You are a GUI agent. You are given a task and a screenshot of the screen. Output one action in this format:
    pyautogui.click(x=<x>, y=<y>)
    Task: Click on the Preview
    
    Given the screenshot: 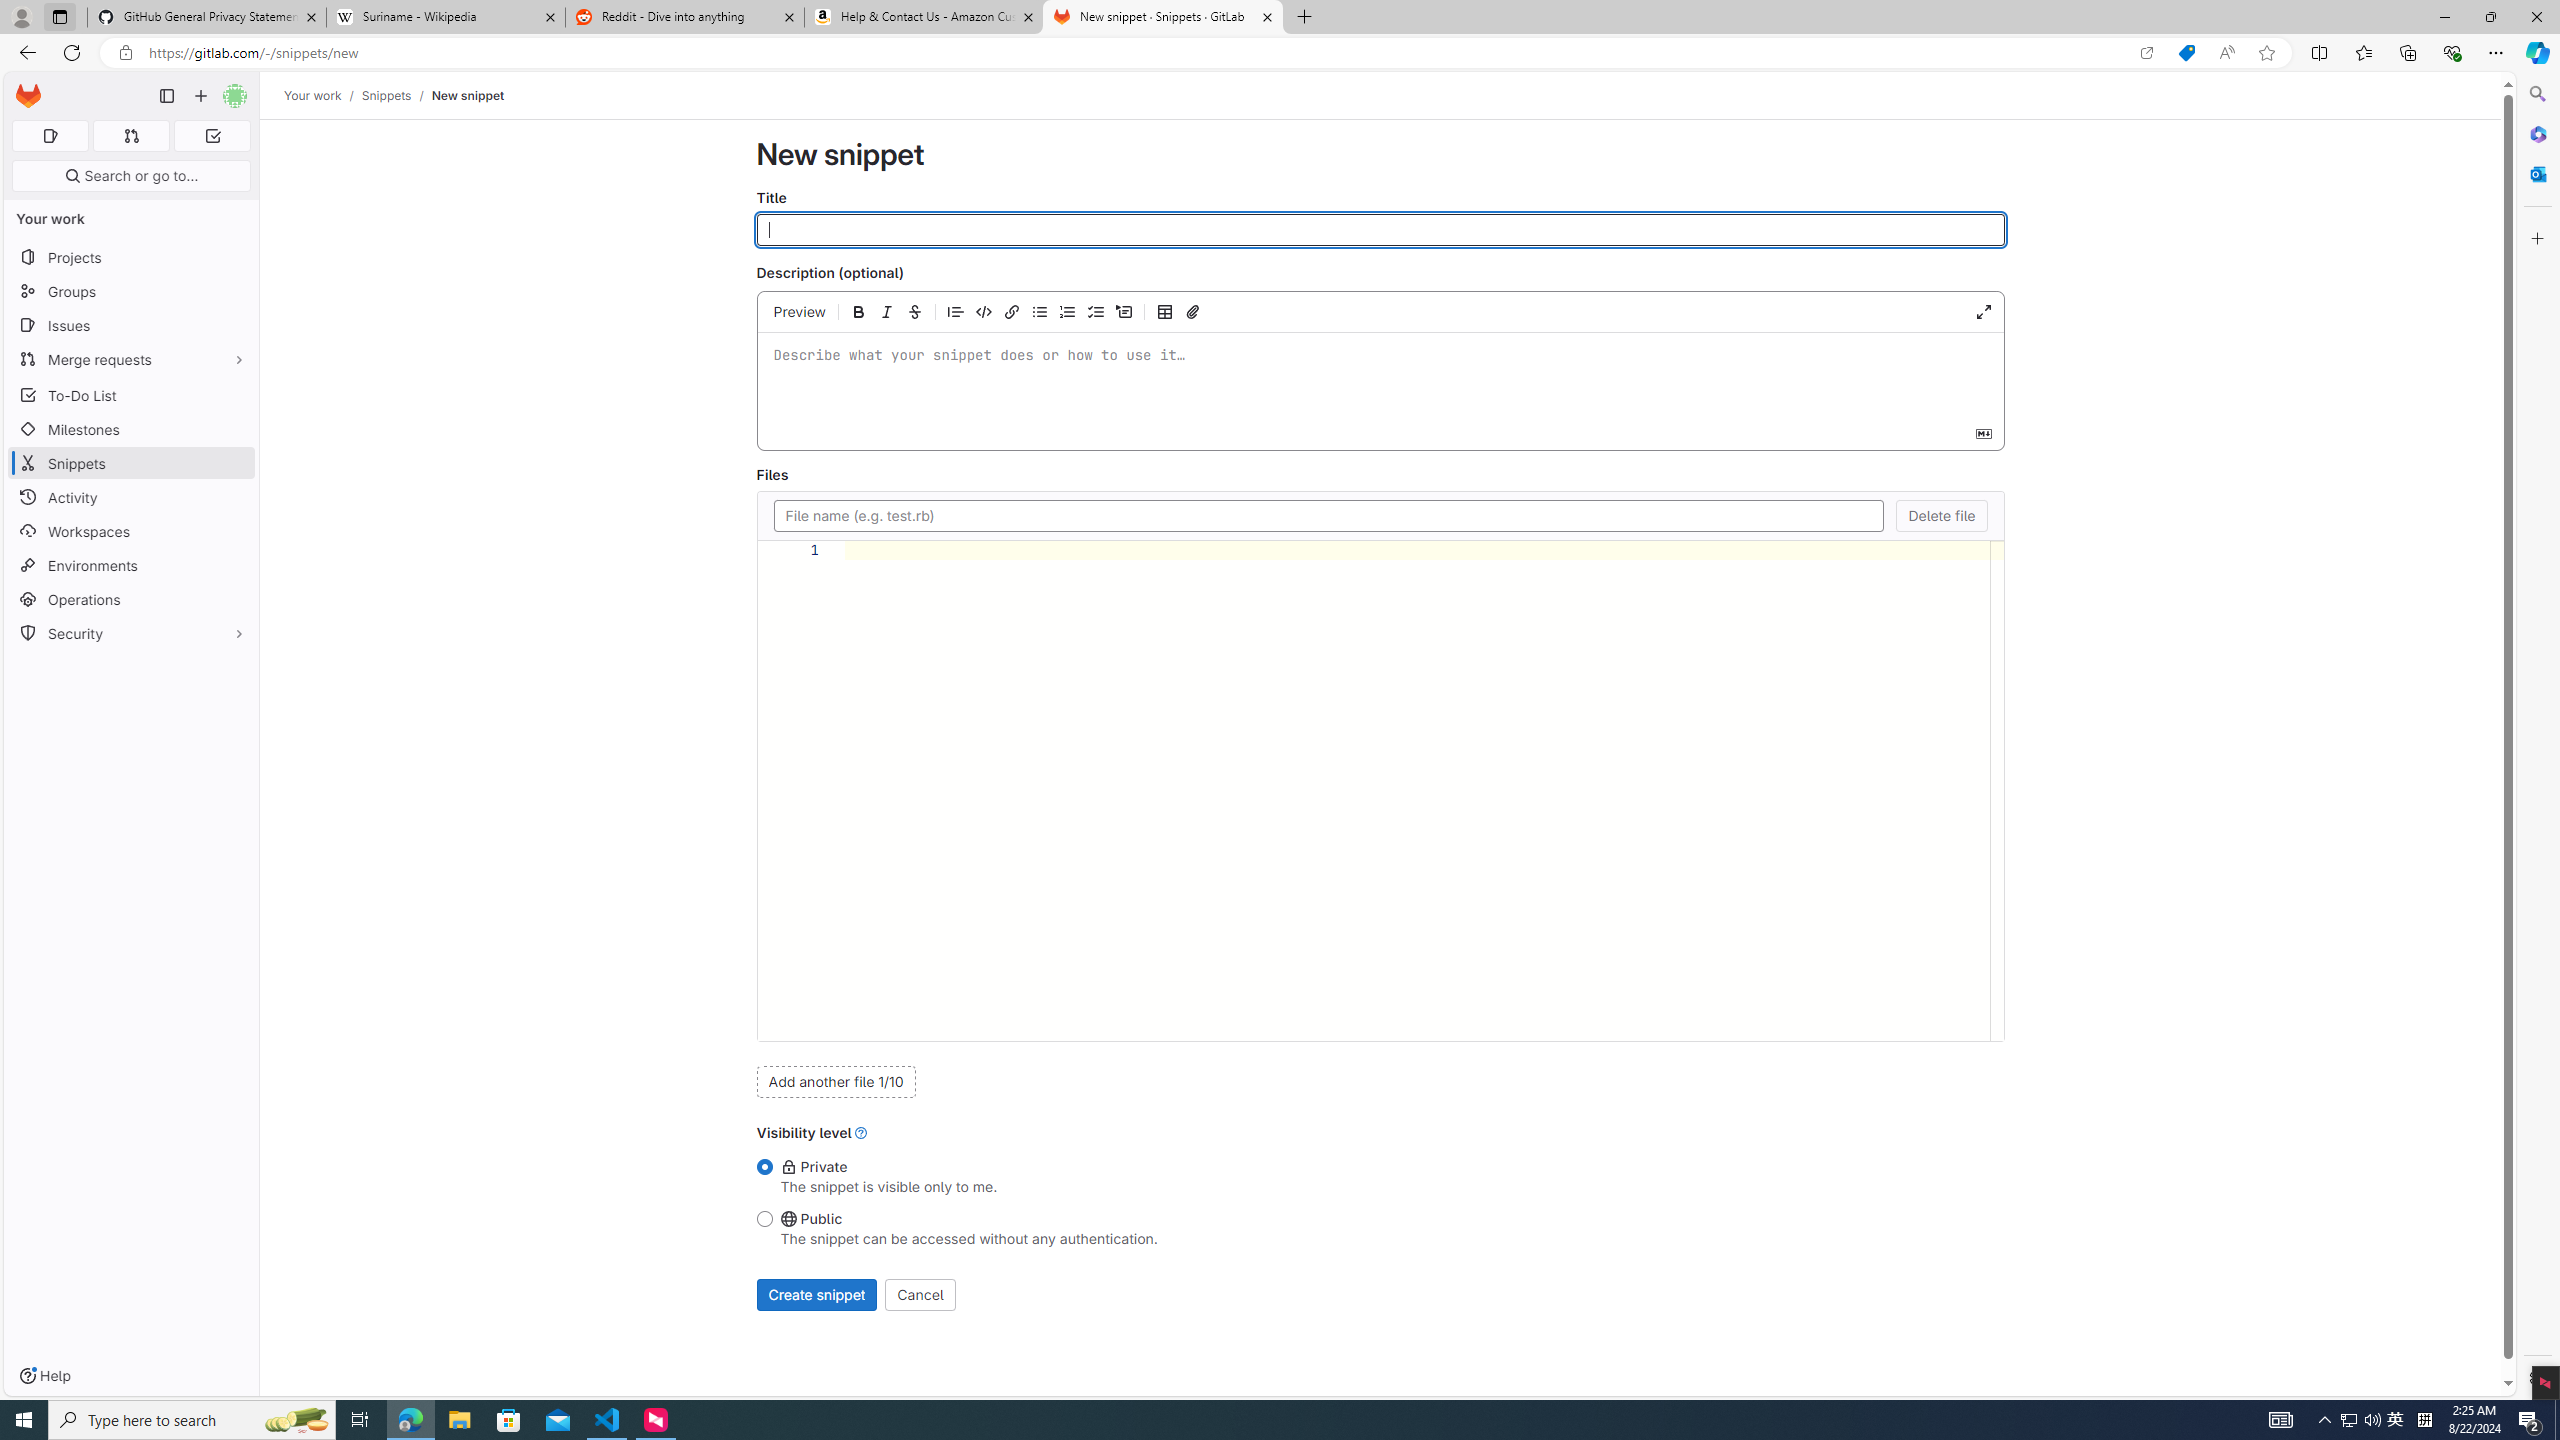 What is the action you would take?
    pyautogui.click(x=800, y=312)
    